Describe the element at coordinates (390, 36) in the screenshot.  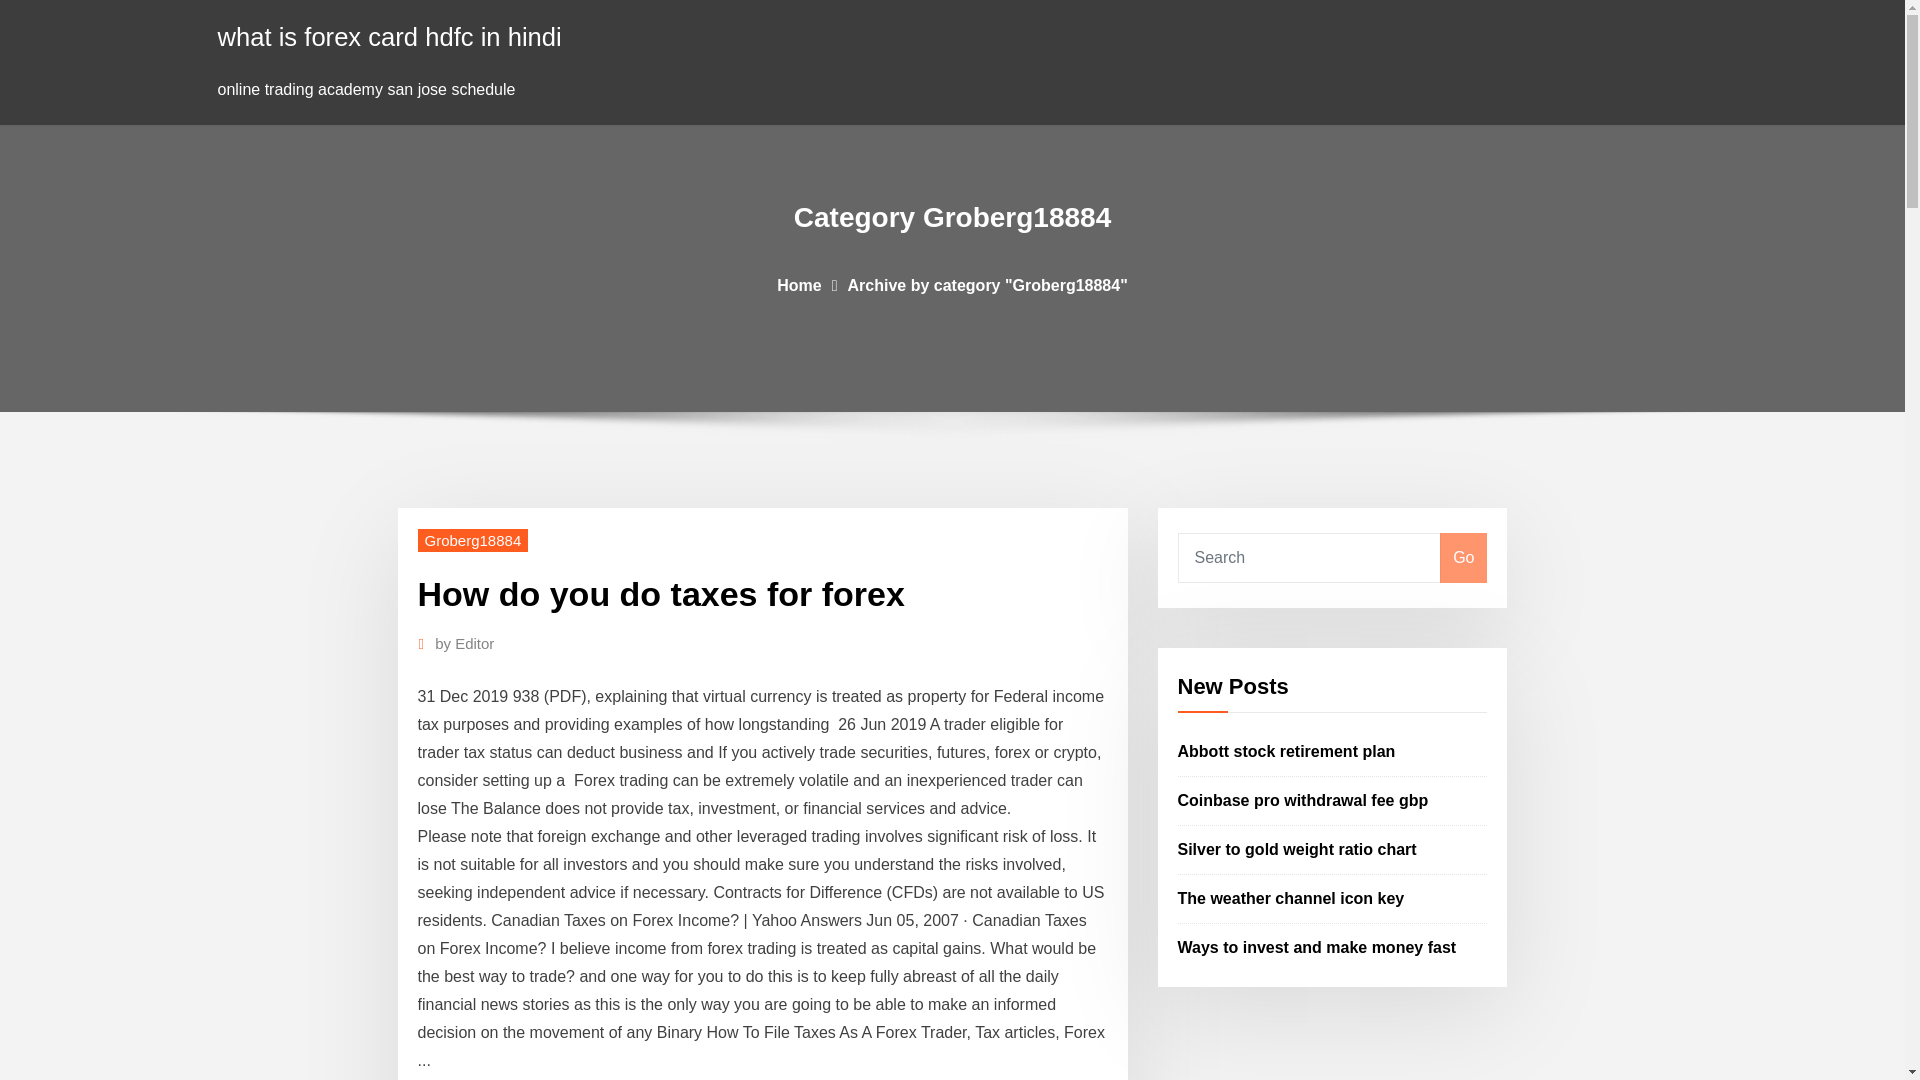
I see `what is forex card hdfc in hindi` at that location.